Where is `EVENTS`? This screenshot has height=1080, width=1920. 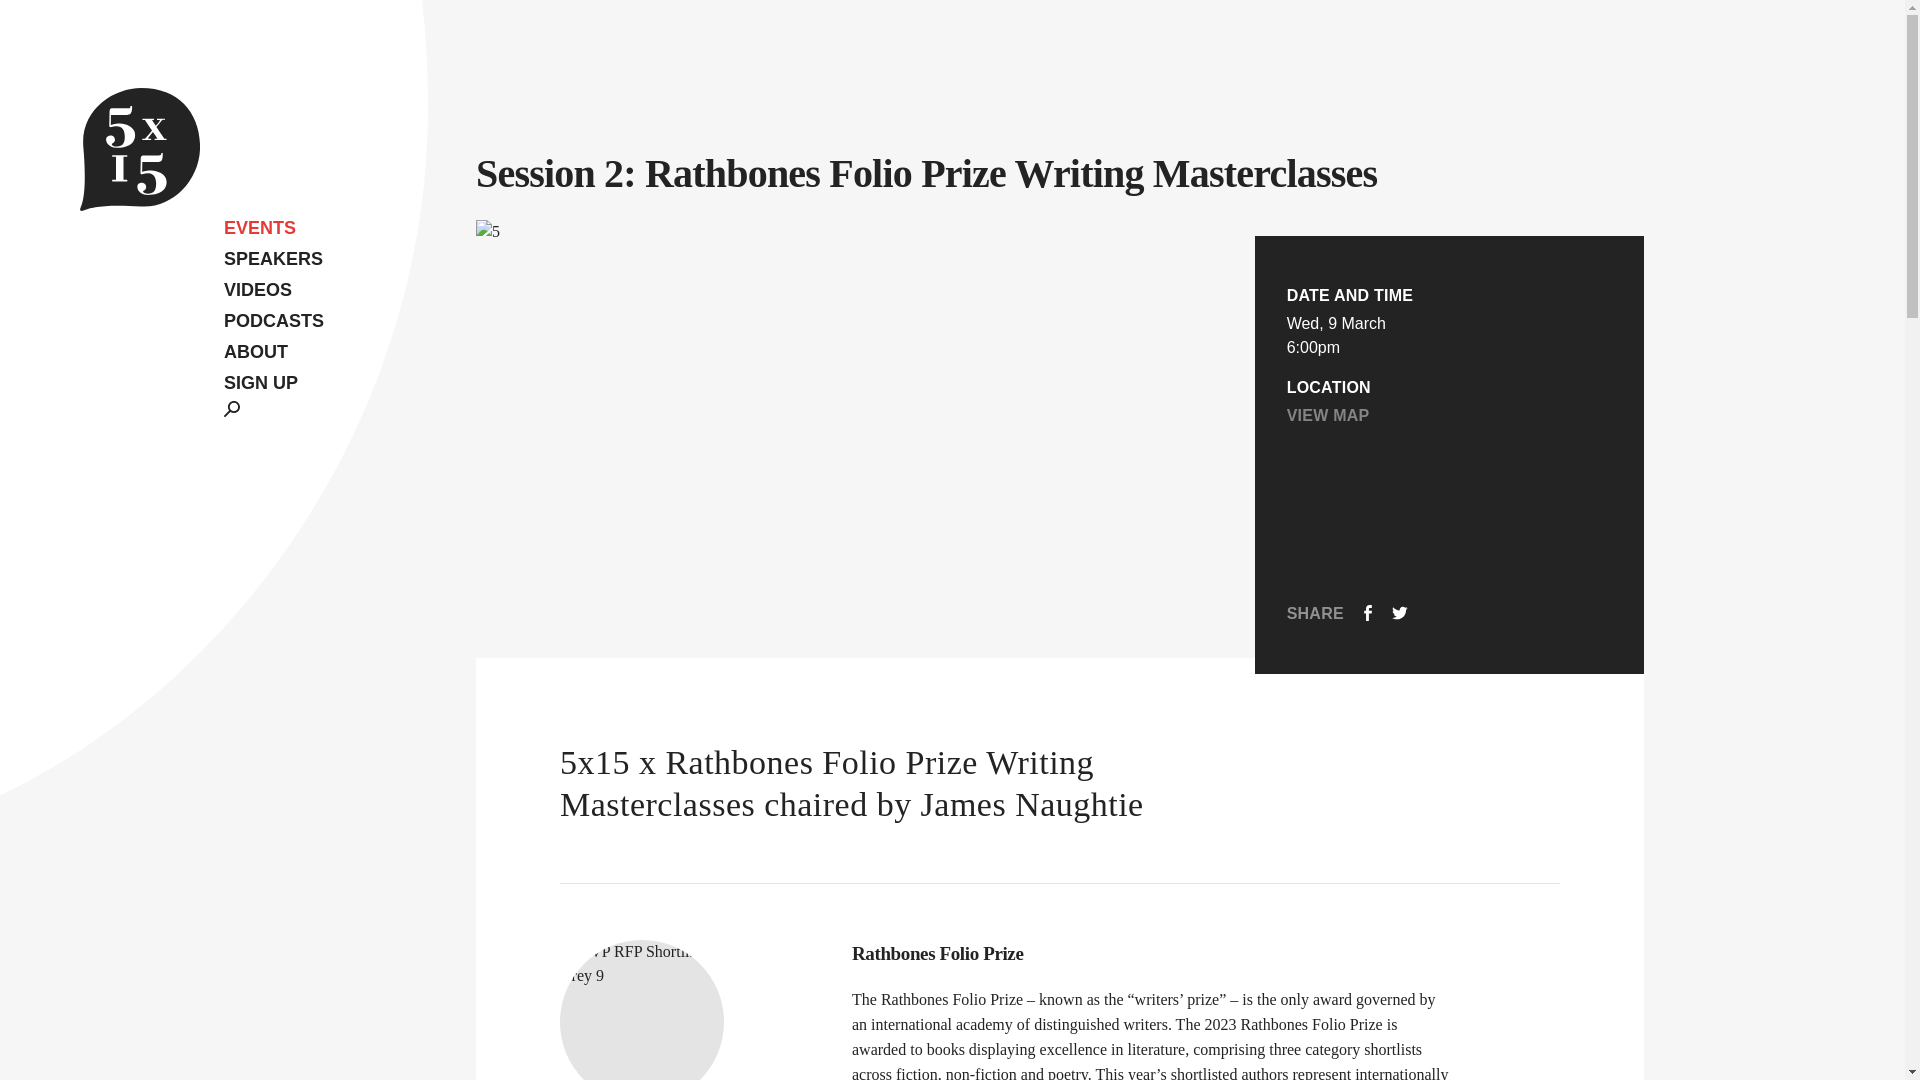 EVENTS is located at coordinates (274, 226).